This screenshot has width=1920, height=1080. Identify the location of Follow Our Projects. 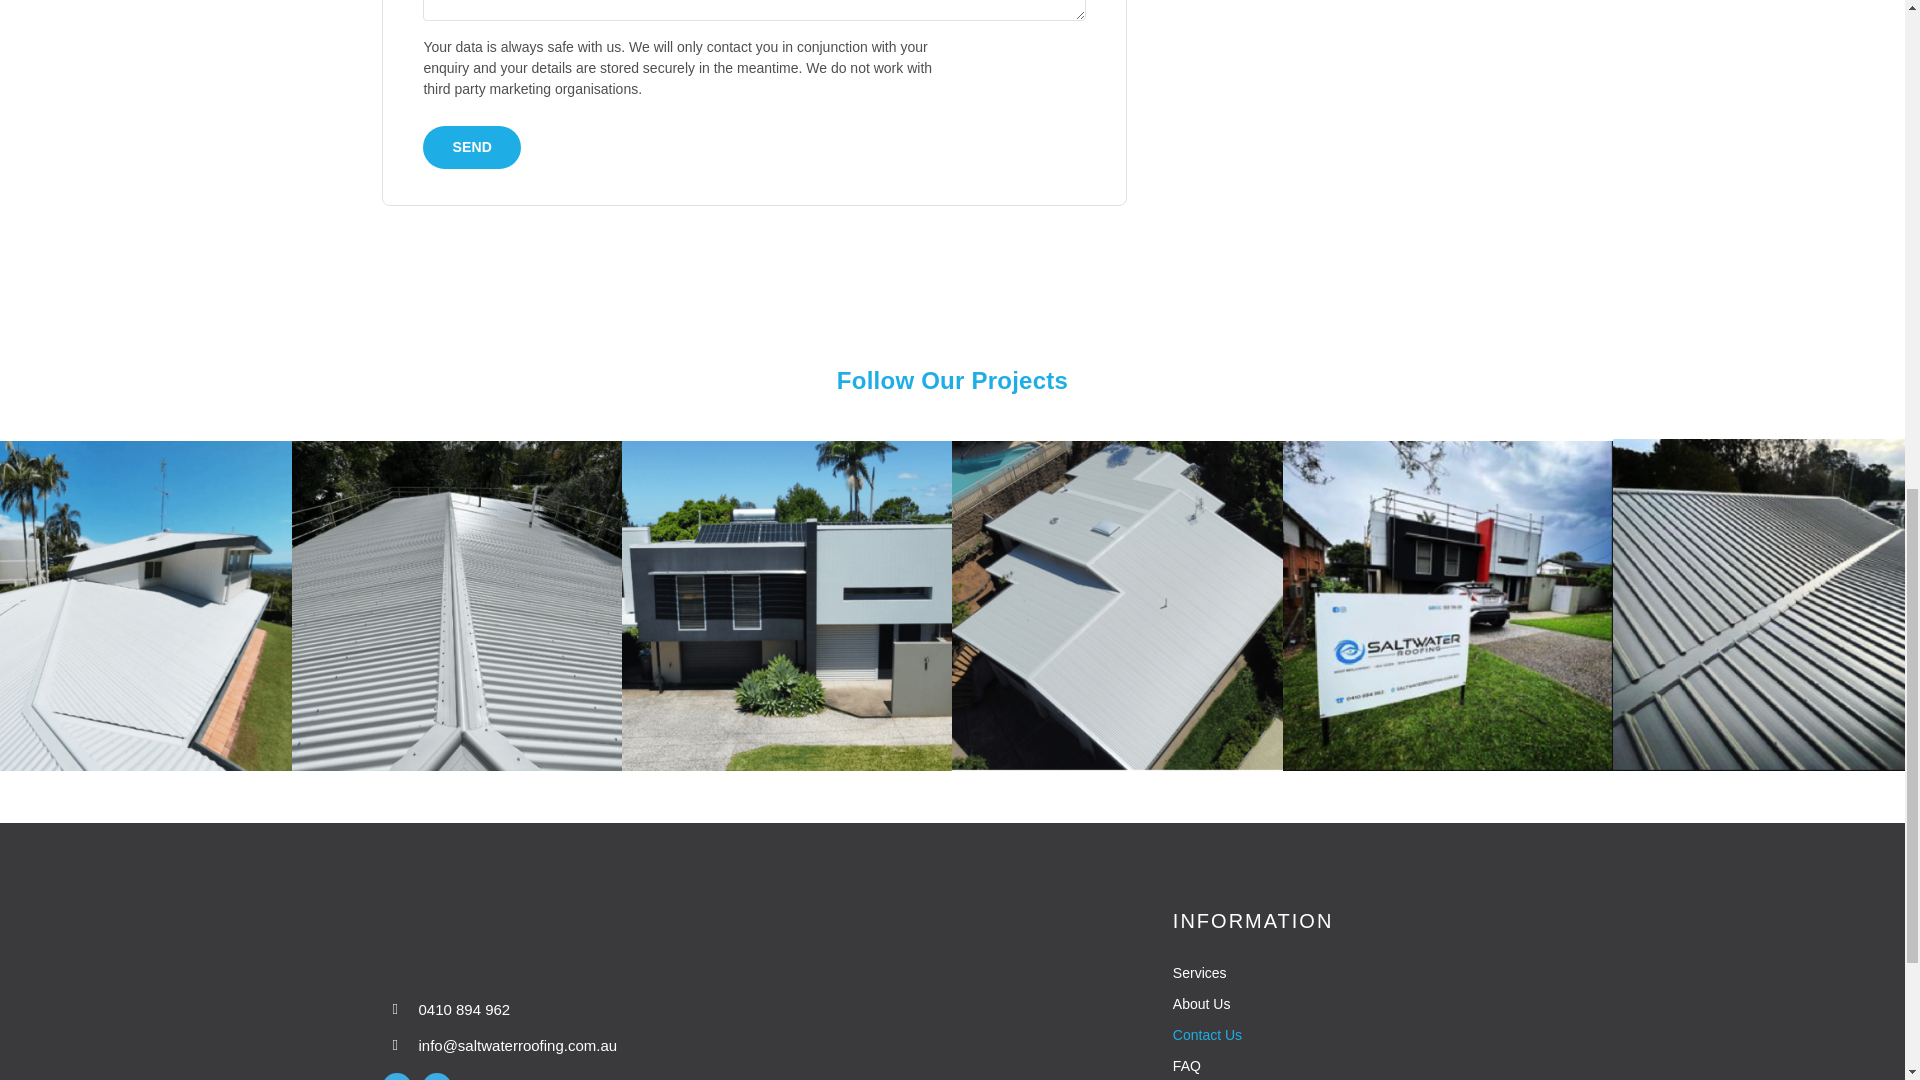
(952, 380).